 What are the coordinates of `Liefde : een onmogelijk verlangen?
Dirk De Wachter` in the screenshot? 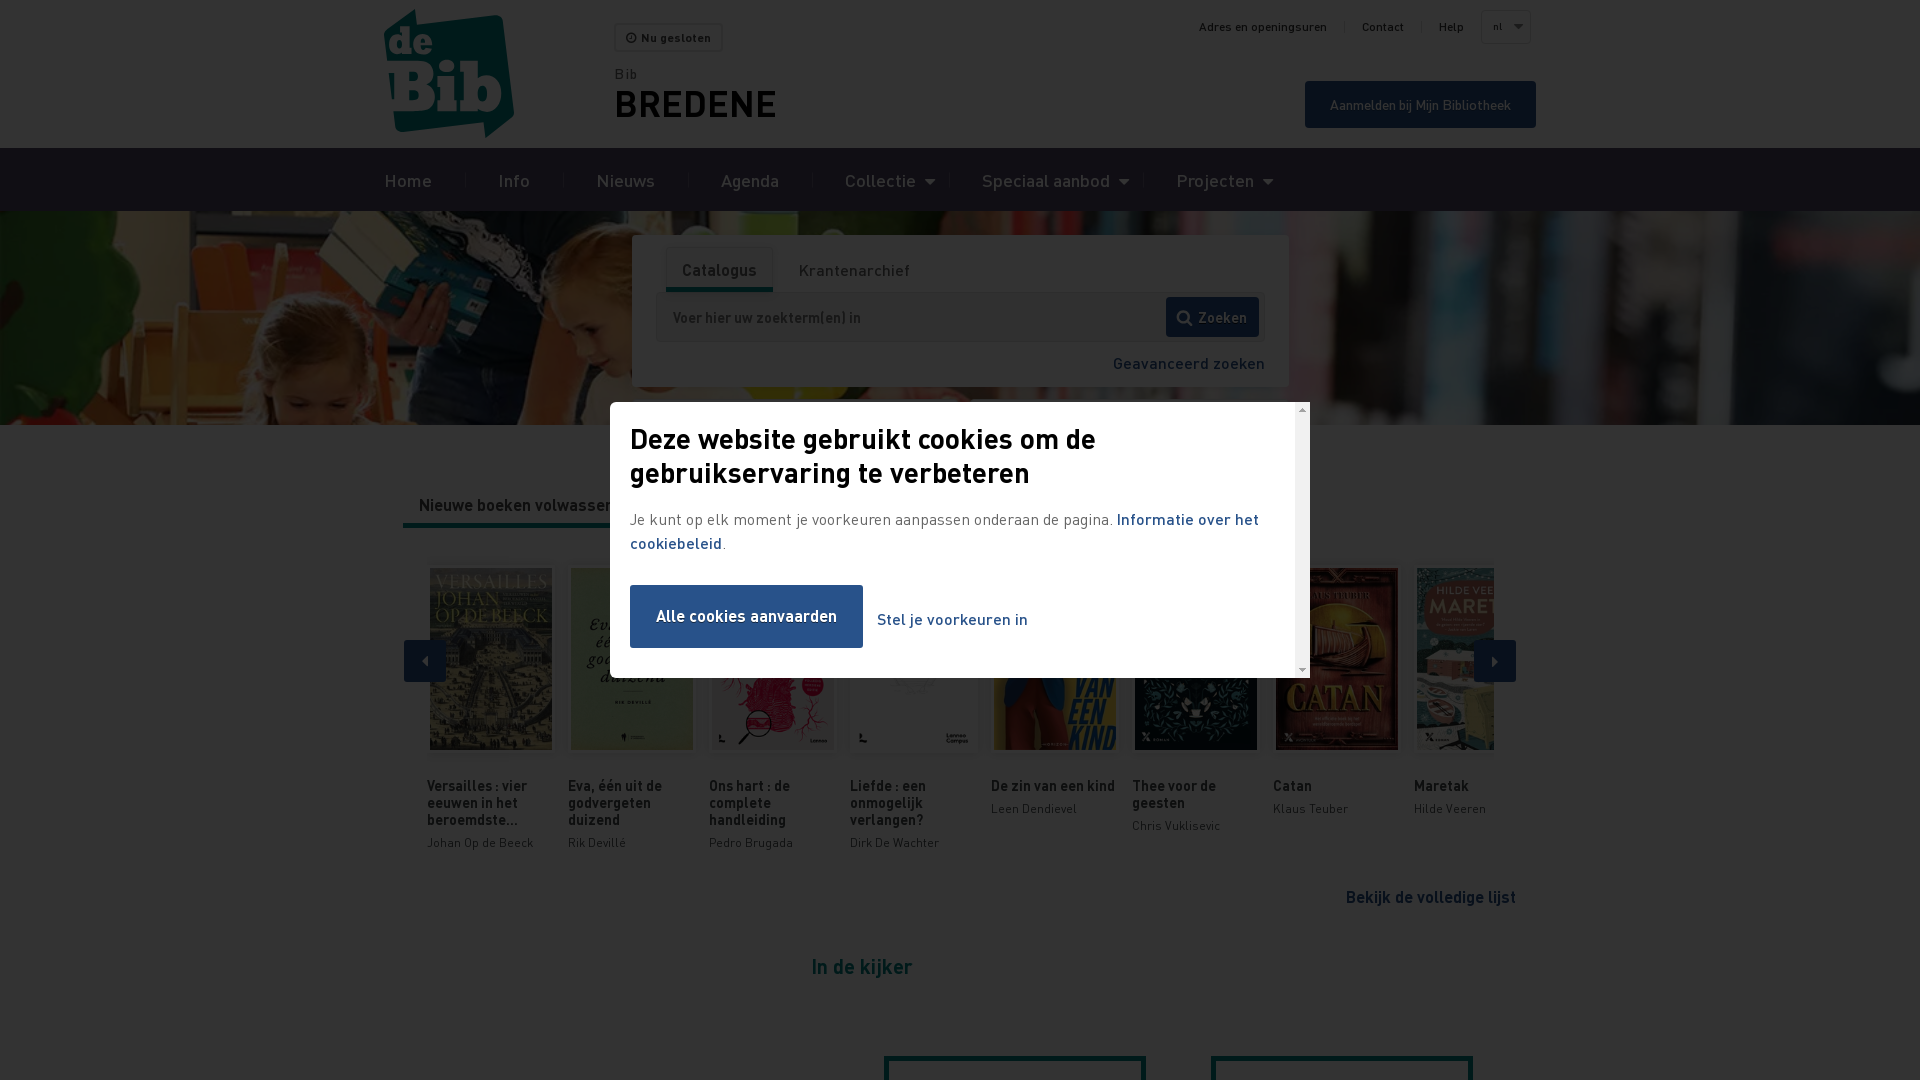 It's located at (914, 708).